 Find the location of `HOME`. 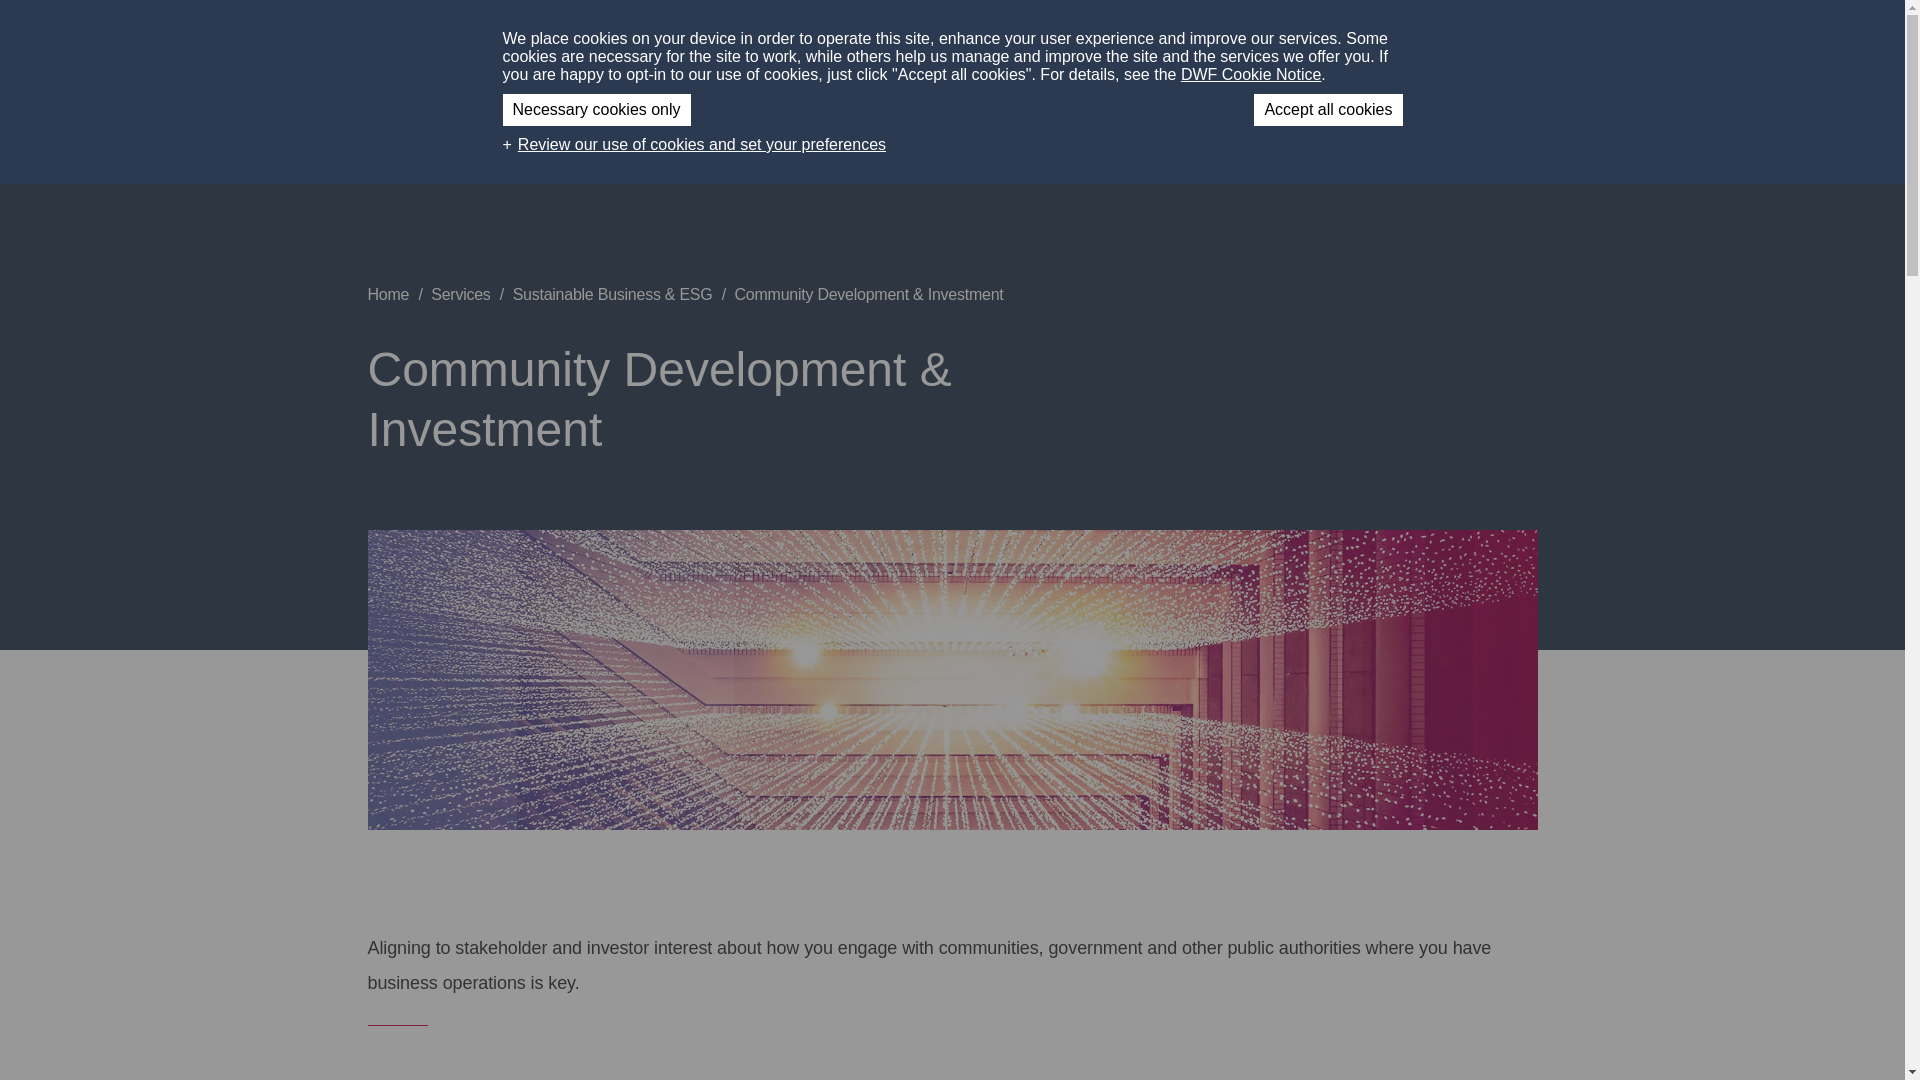

HOME is located at coordinates (886, 40).